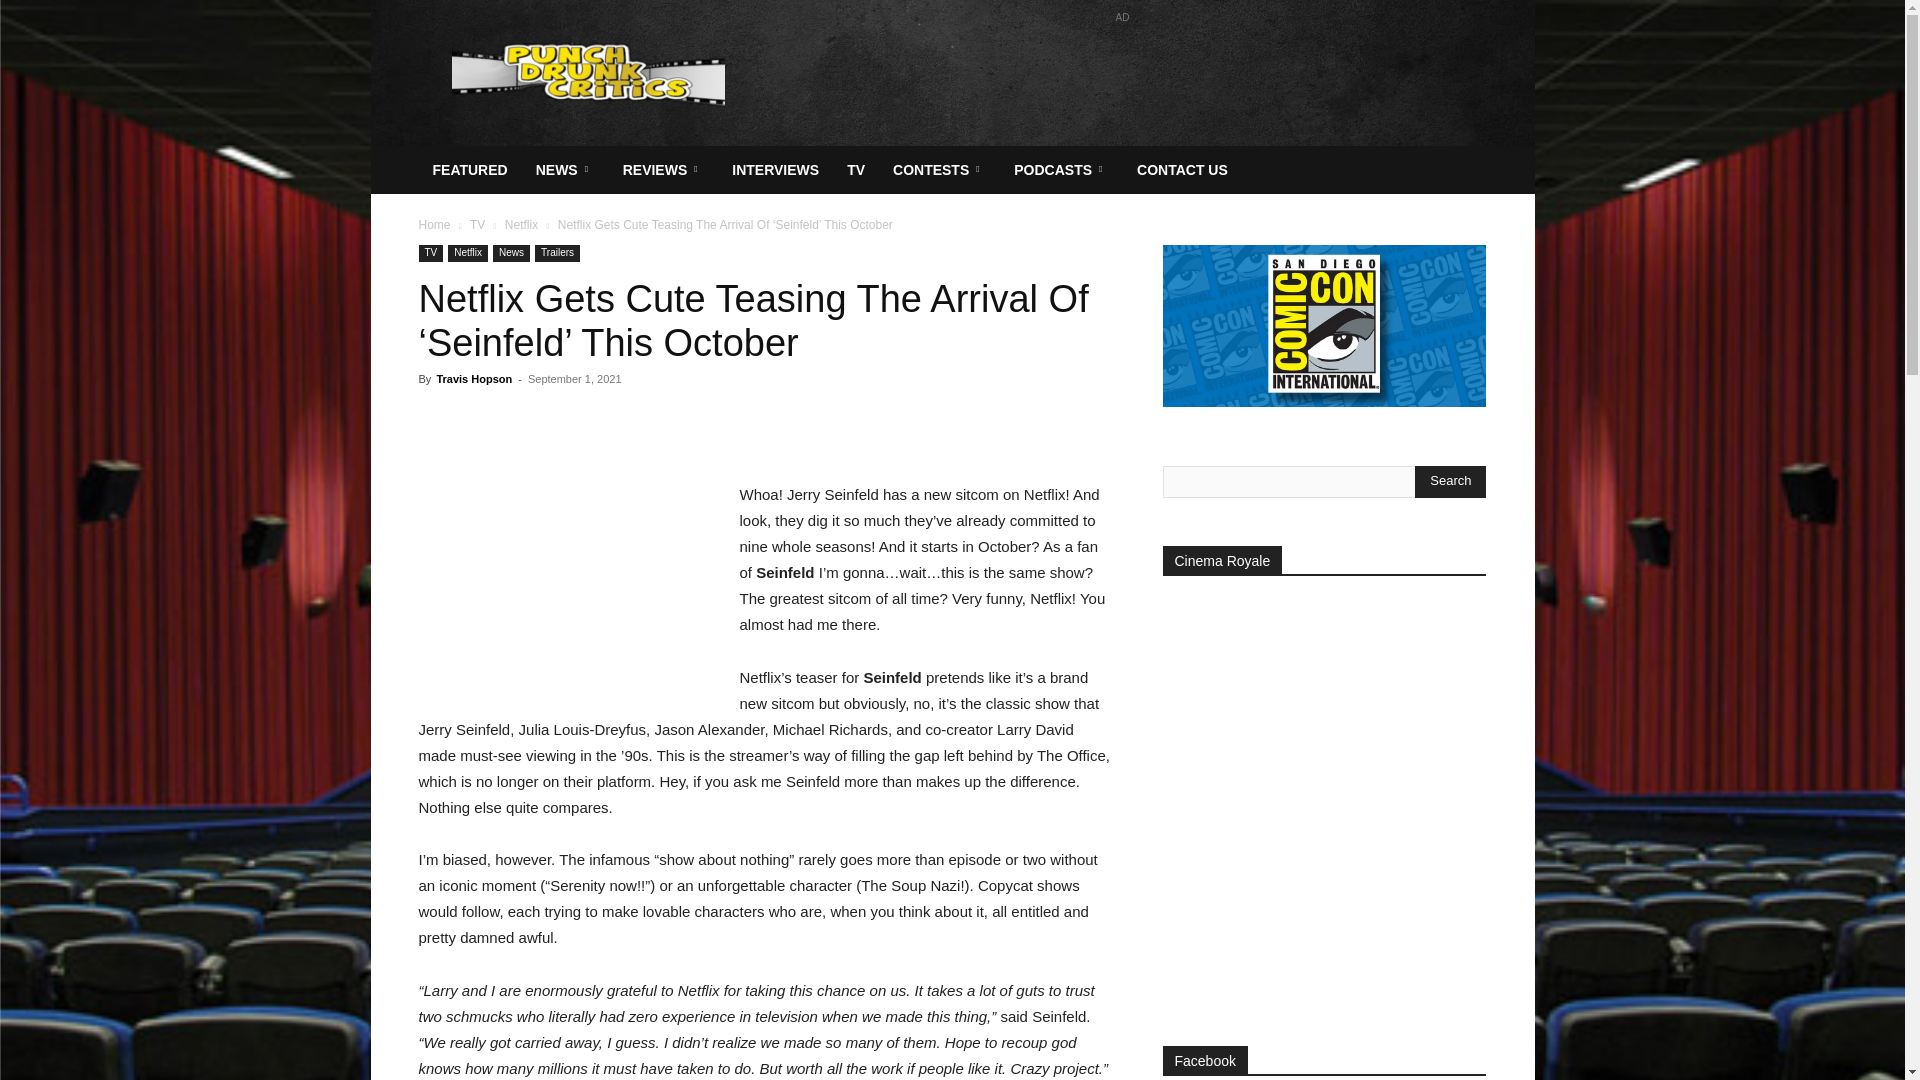  What do you see at coordinates (520, 225) in the screenshot?
I see `View all posts in Netflix` at bounding box center [520, 225].